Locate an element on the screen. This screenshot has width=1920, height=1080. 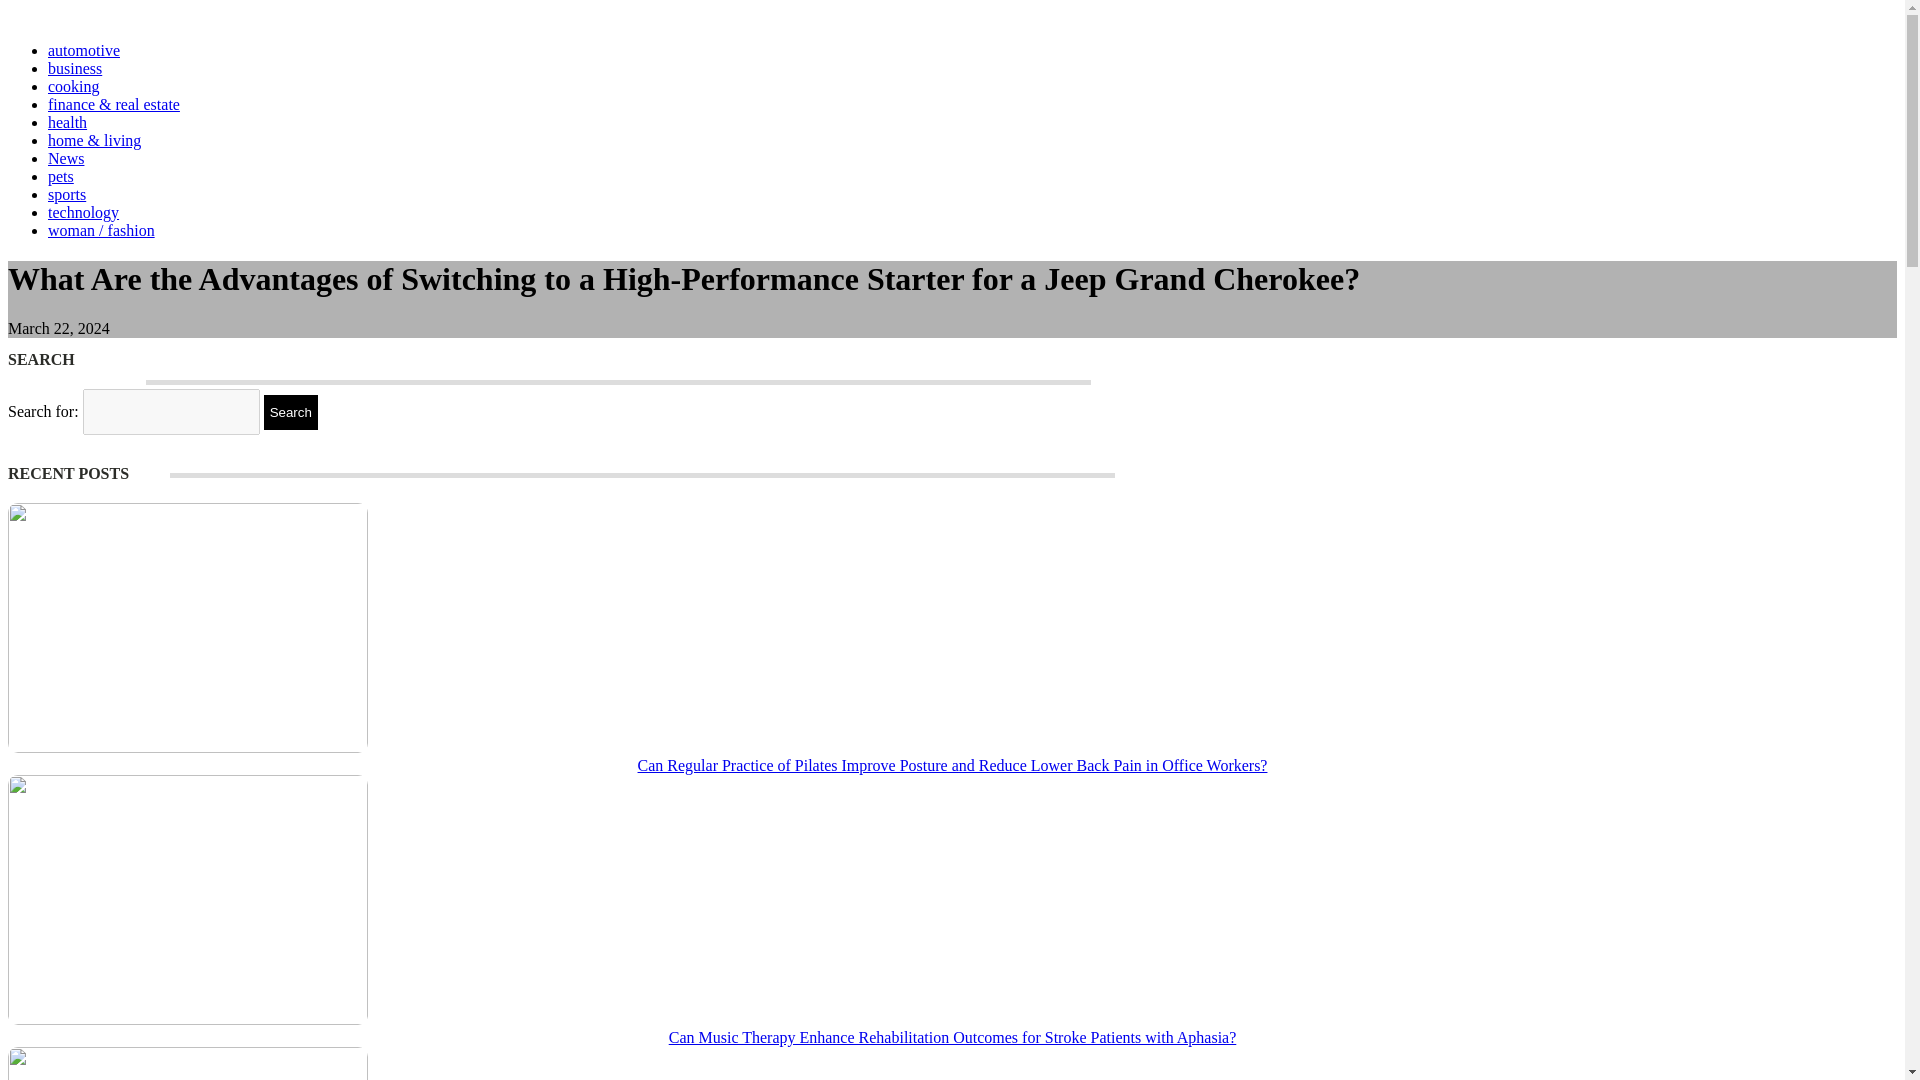
automotive is located at coordinates (84, 50).